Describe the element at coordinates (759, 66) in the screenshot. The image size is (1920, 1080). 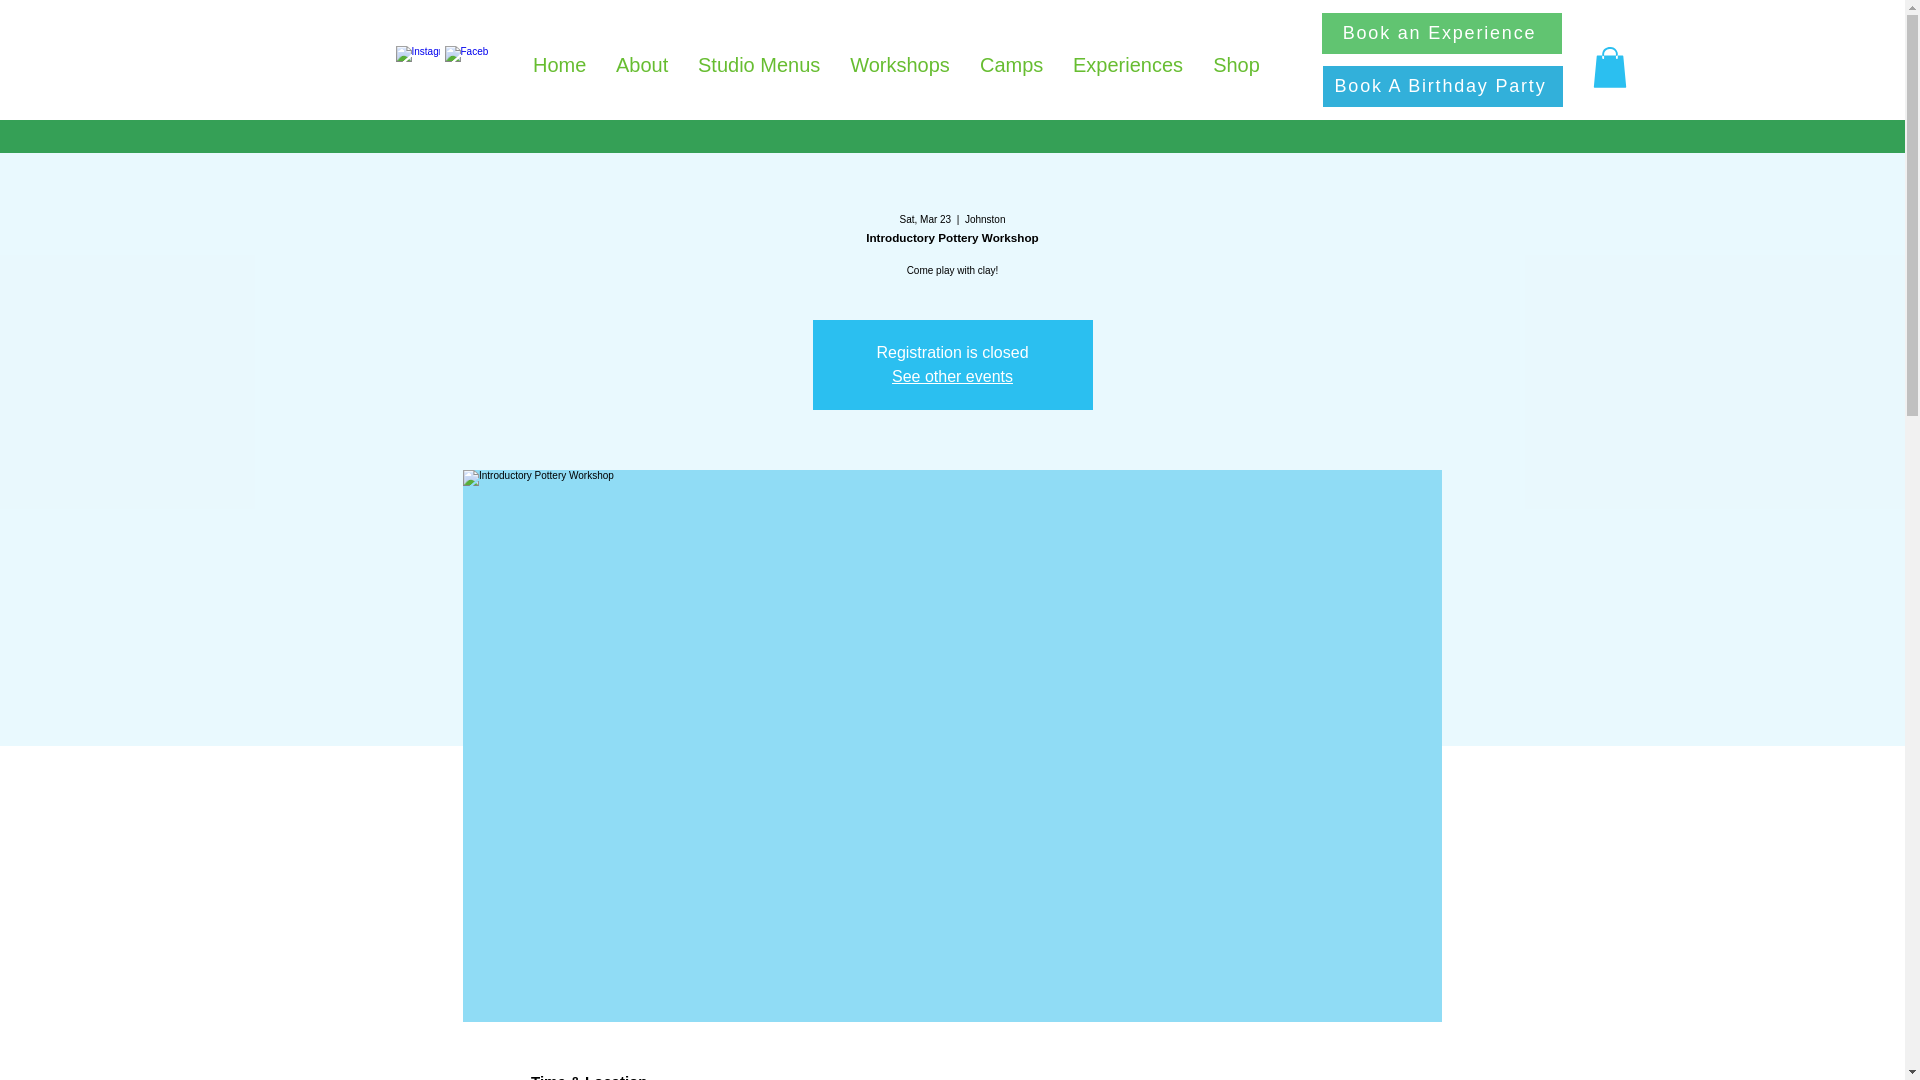
I see `Studio Menus` at that location.